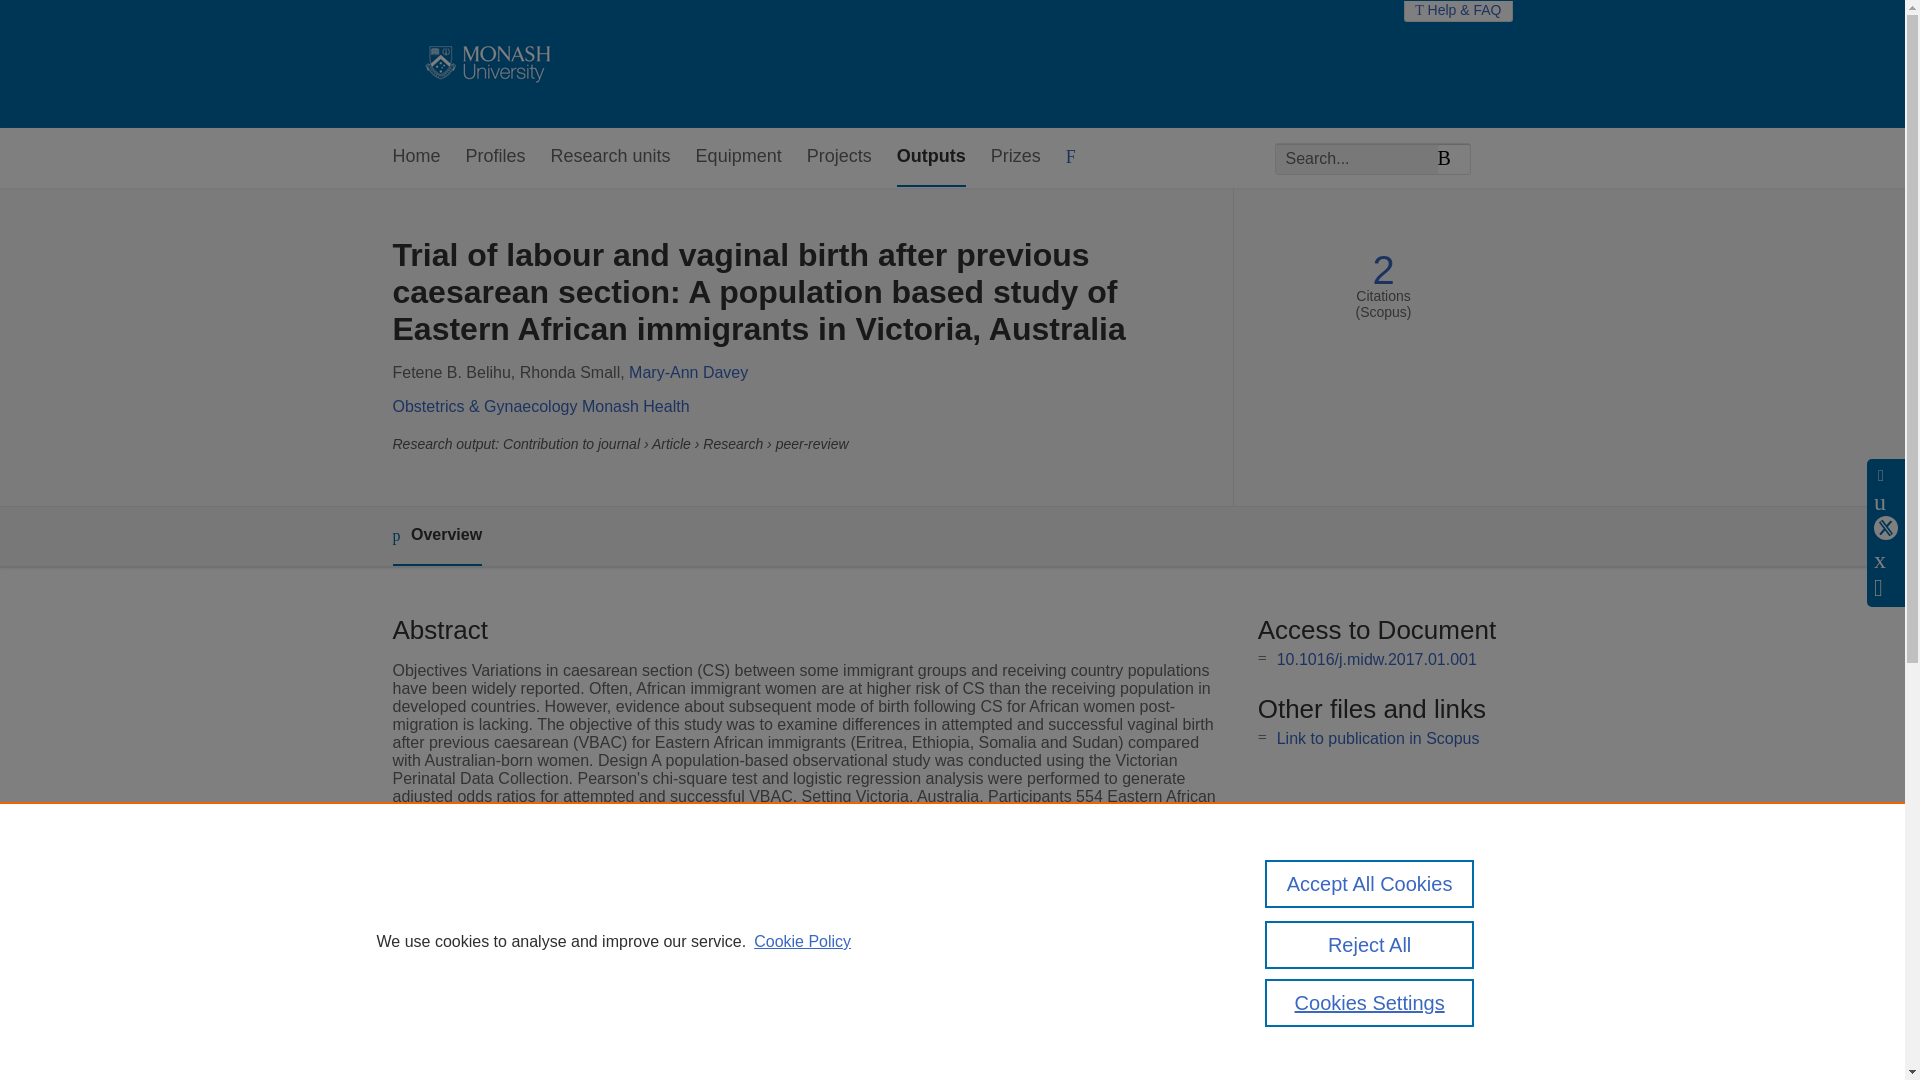  Describe the element at coordinates (484, 64) in the screenshot. I see `Monash University Home` at that location.